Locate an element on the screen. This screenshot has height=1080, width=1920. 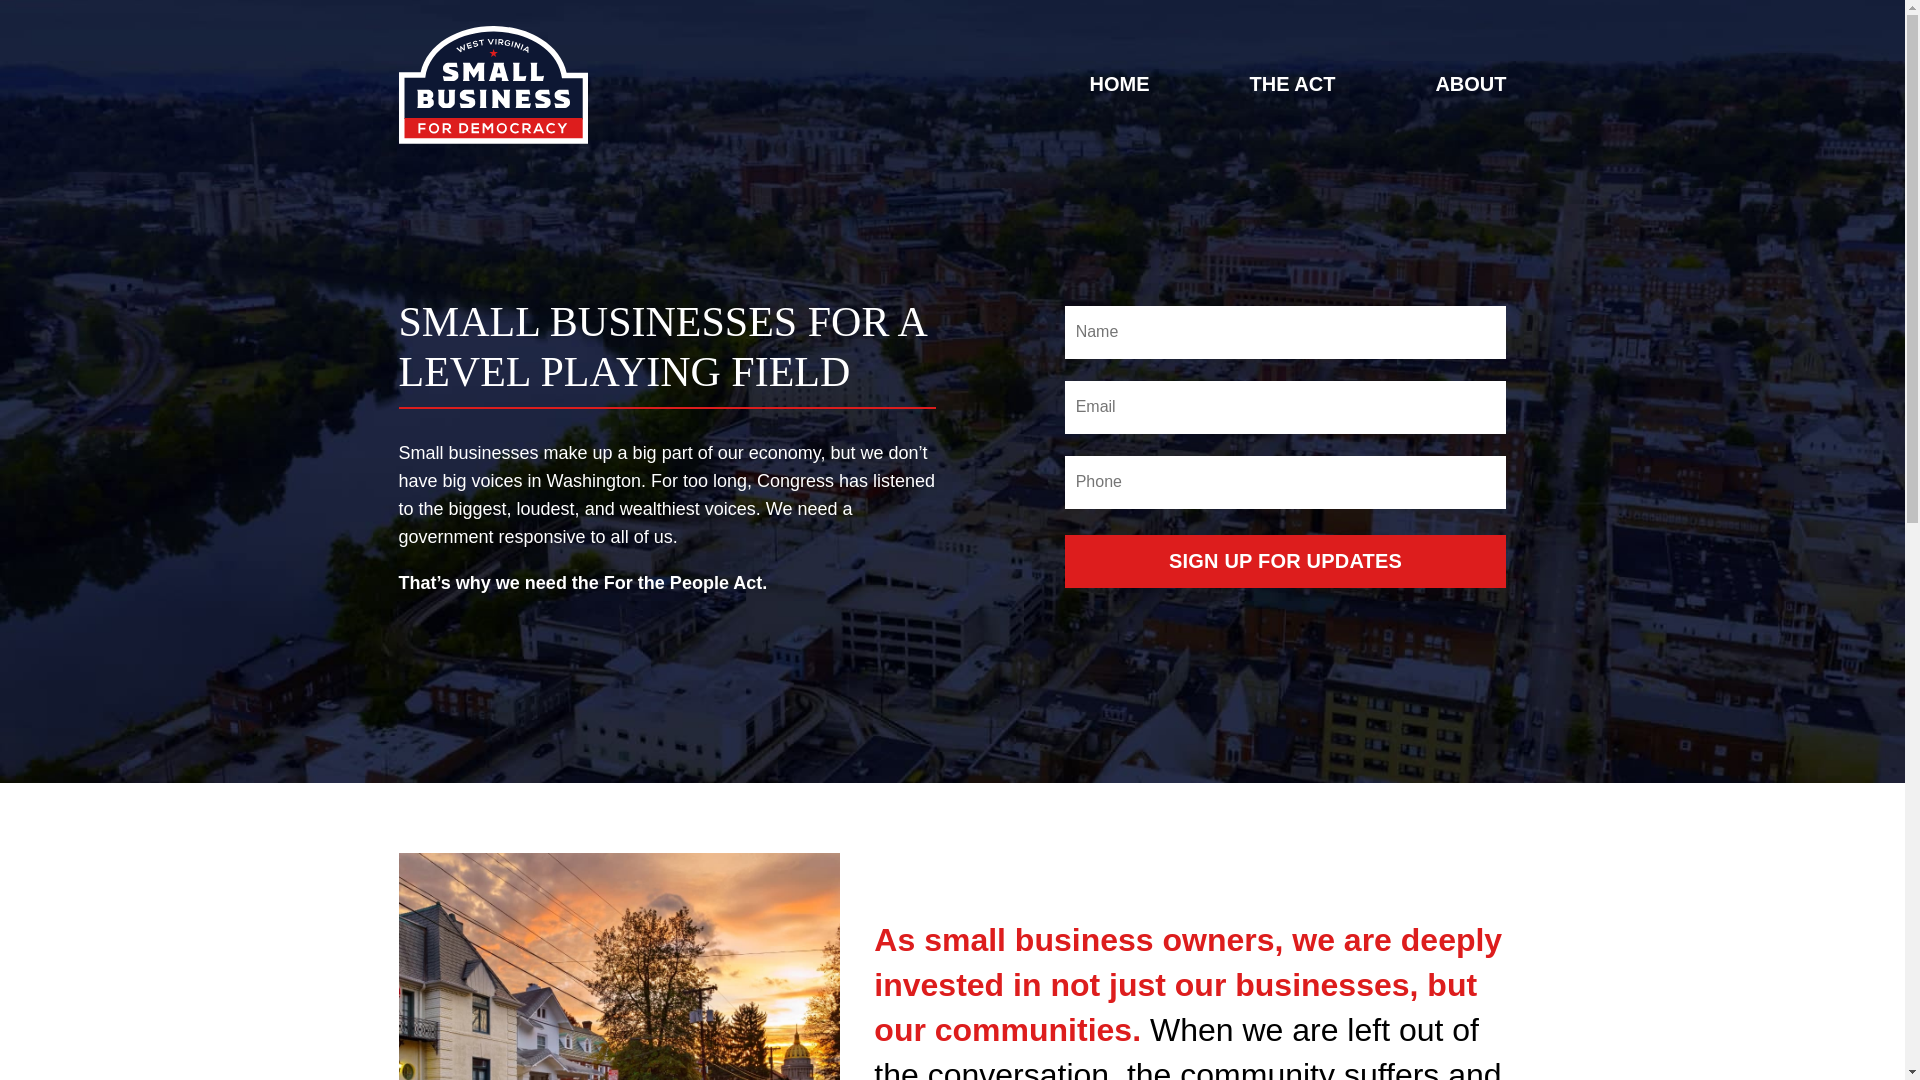
Sign Up For Updates is located at coordinates (1286, 560).